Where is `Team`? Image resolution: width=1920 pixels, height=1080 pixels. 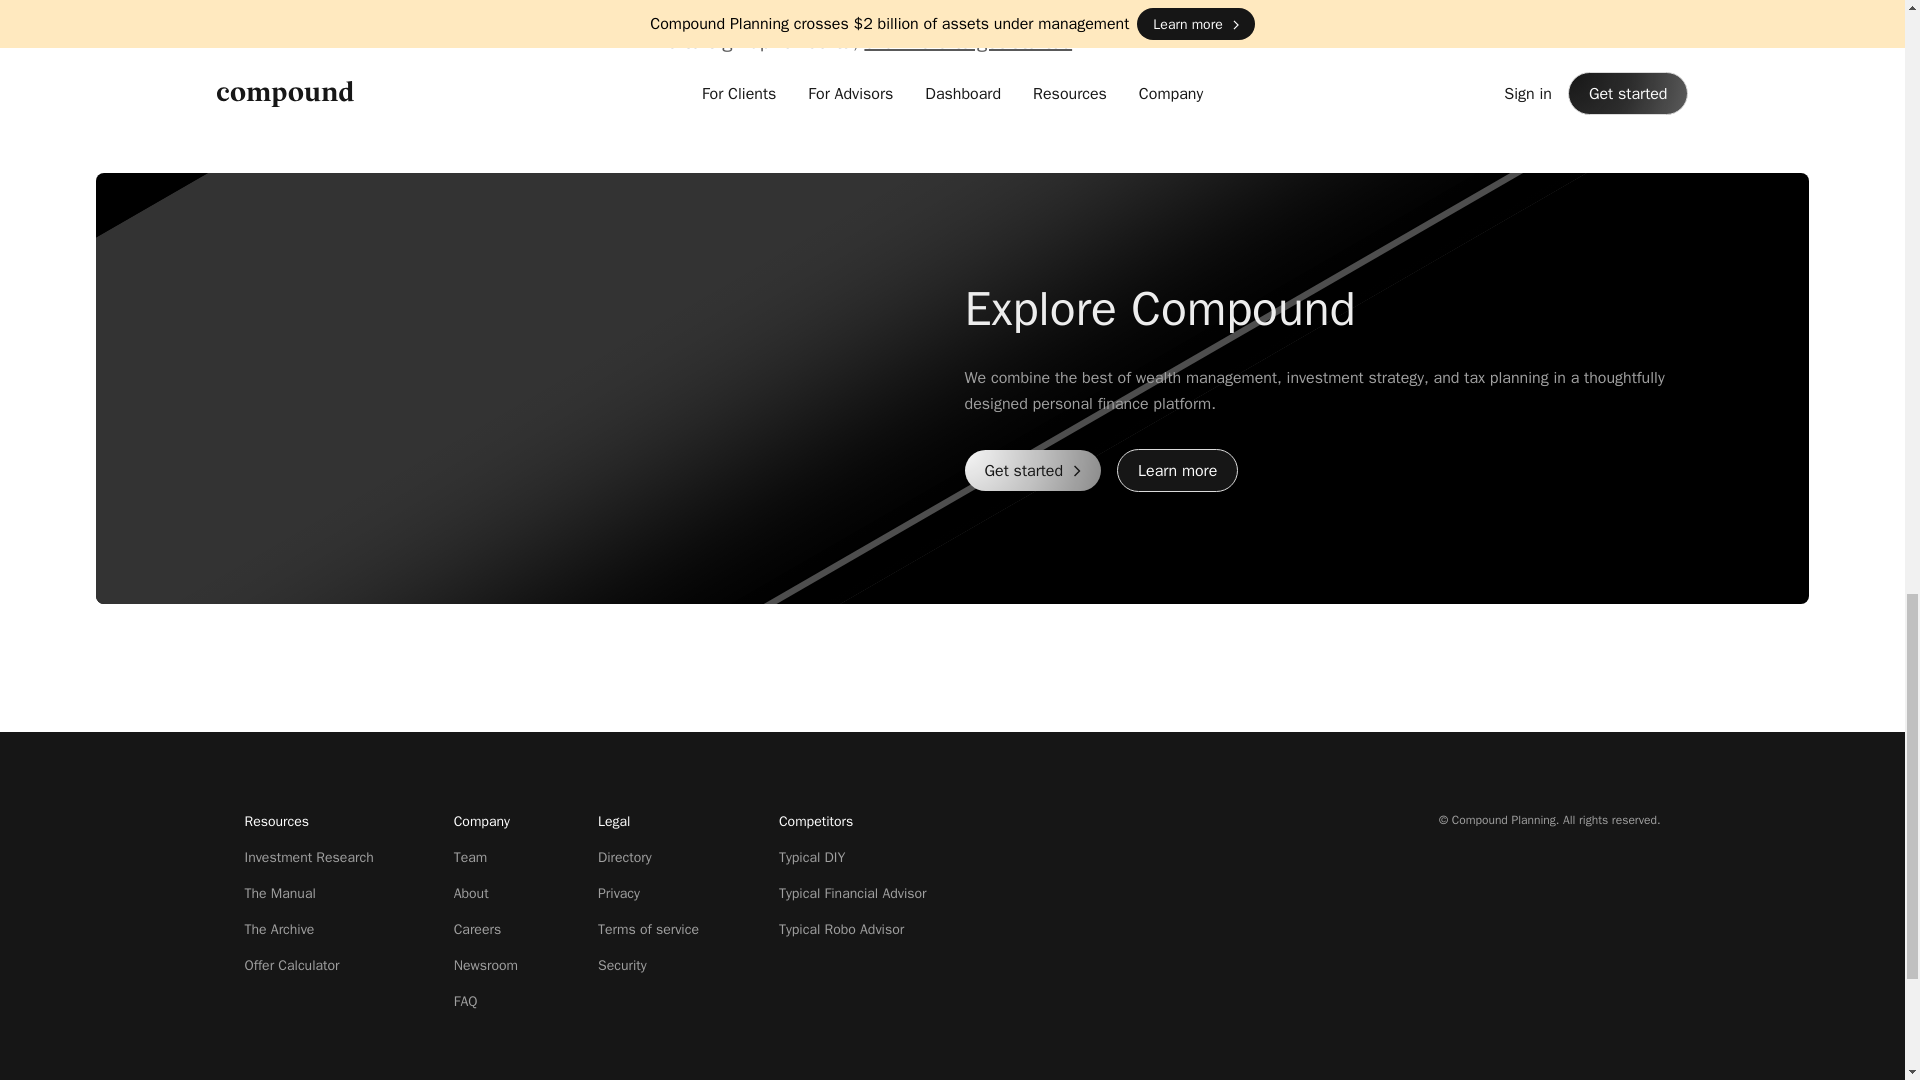 Team is located at coordinates (470, 857).